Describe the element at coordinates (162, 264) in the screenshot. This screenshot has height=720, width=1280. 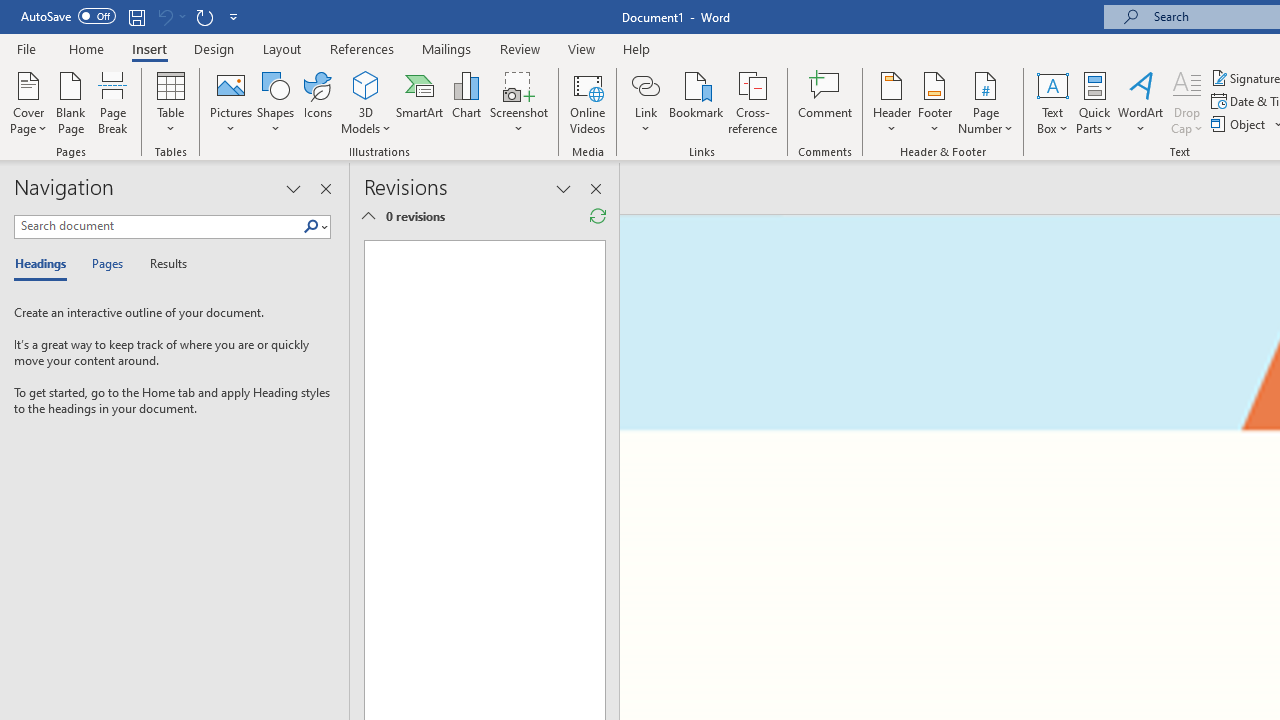
I see `Results` at that location.